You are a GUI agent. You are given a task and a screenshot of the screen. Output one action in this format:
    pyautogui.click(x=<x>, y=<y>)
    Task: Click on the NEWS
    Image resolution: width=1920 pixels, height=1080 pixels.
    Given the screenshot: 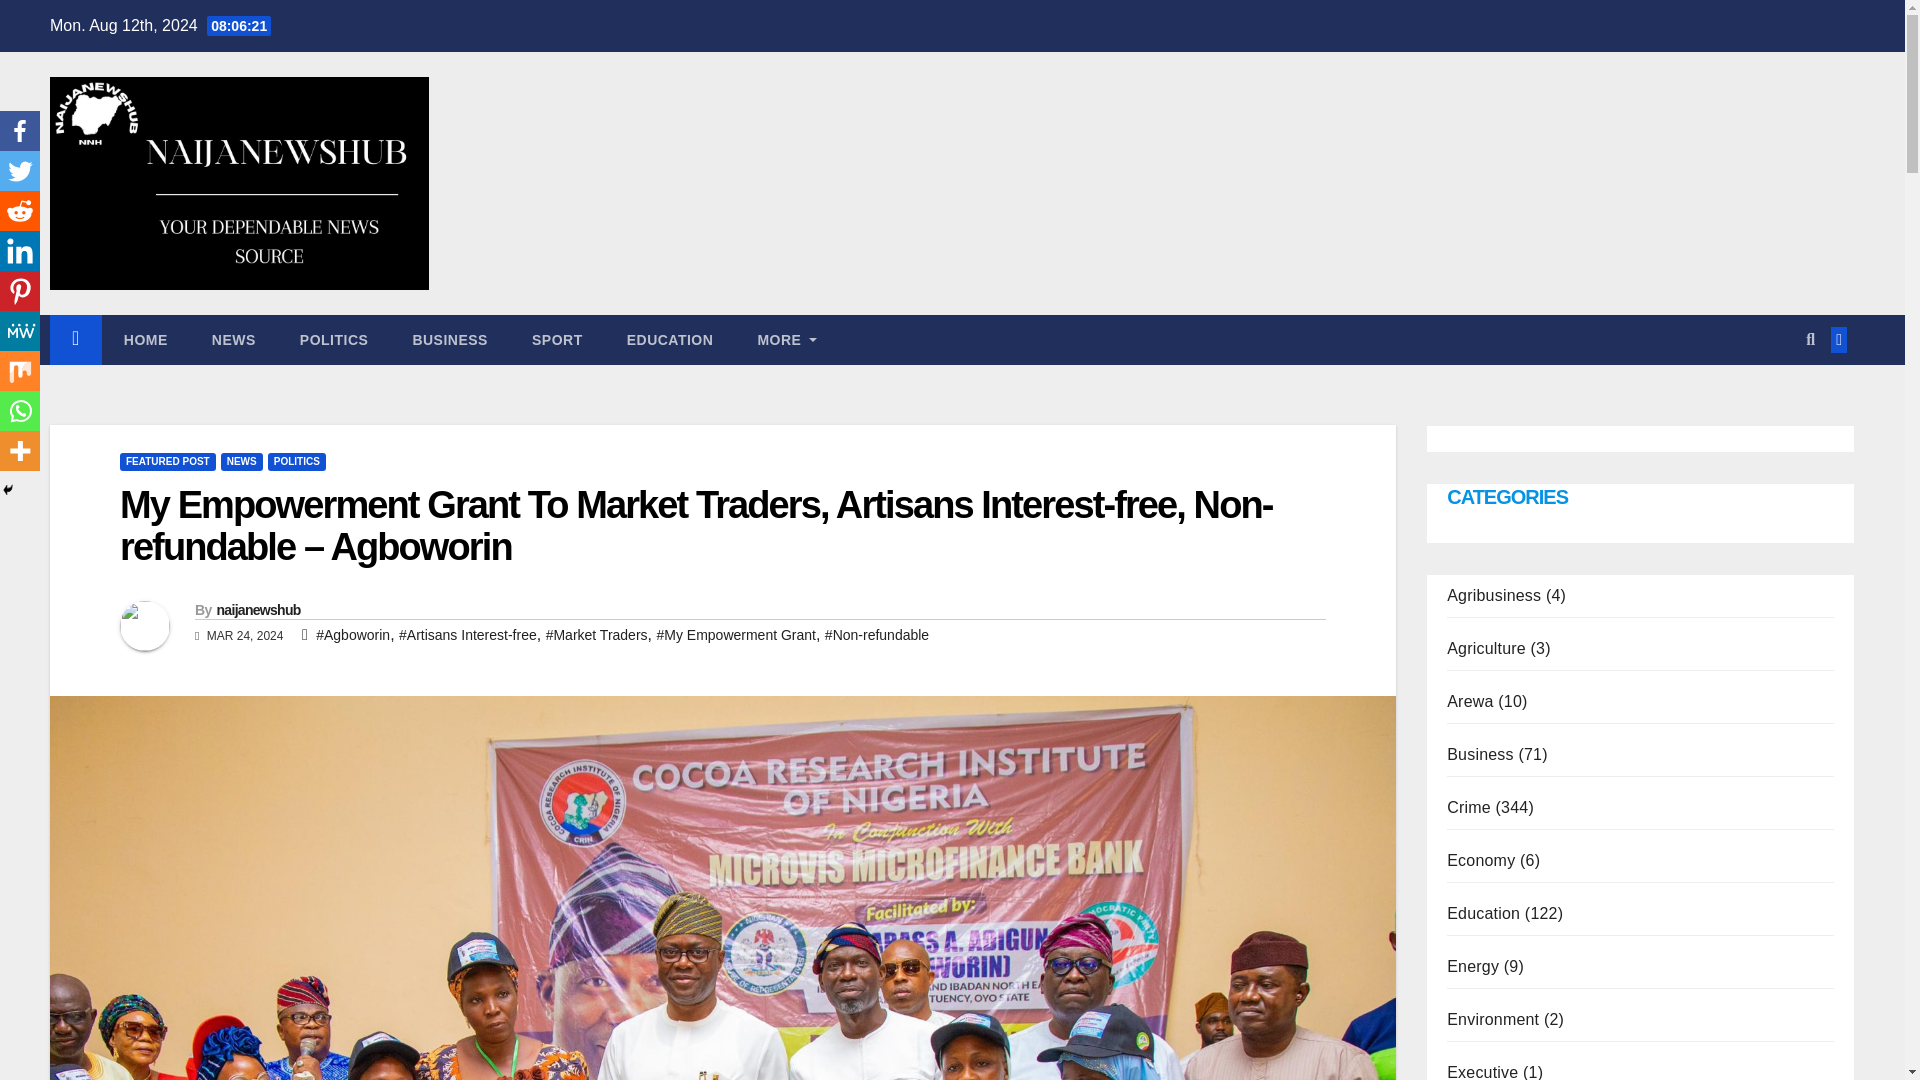 What is the action you would take?
    pyautogui.click(x=234, y=340)
    